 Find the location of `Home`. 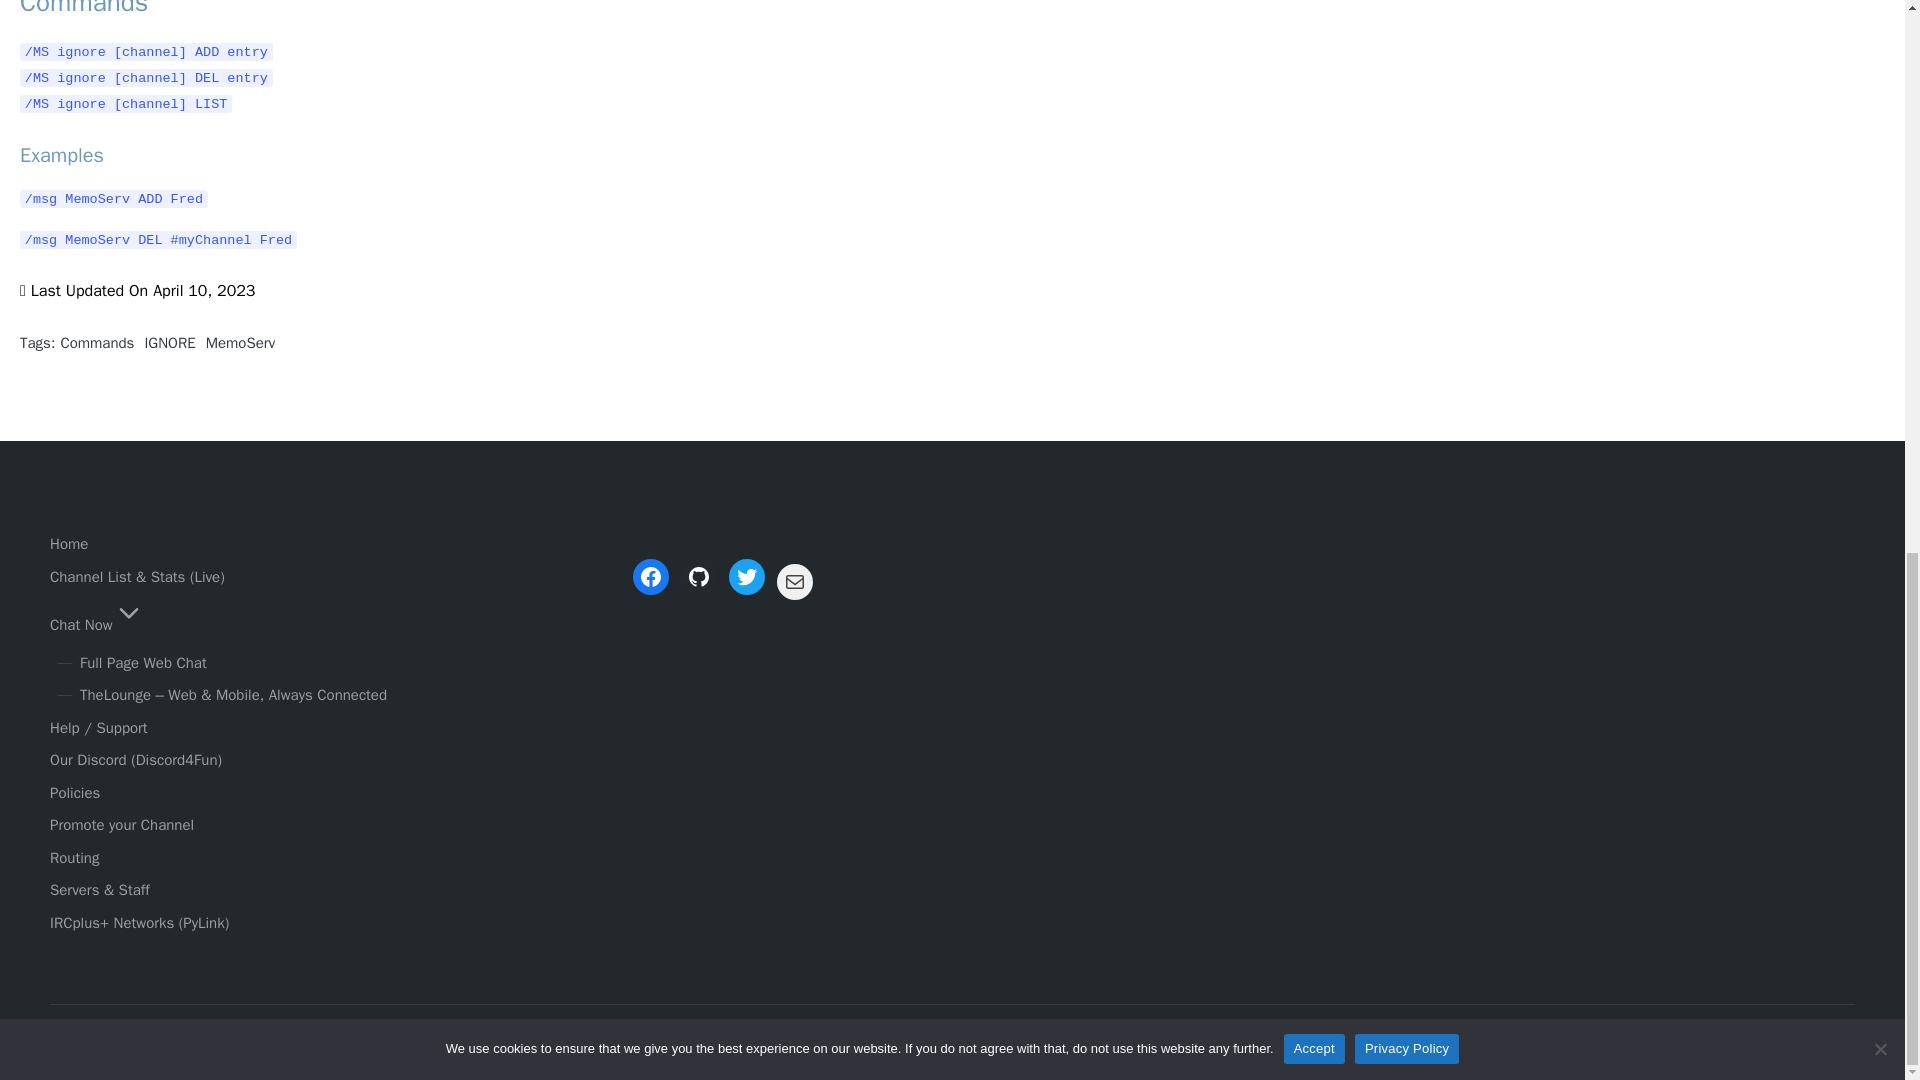

Home is located at coordinates (68, 543).